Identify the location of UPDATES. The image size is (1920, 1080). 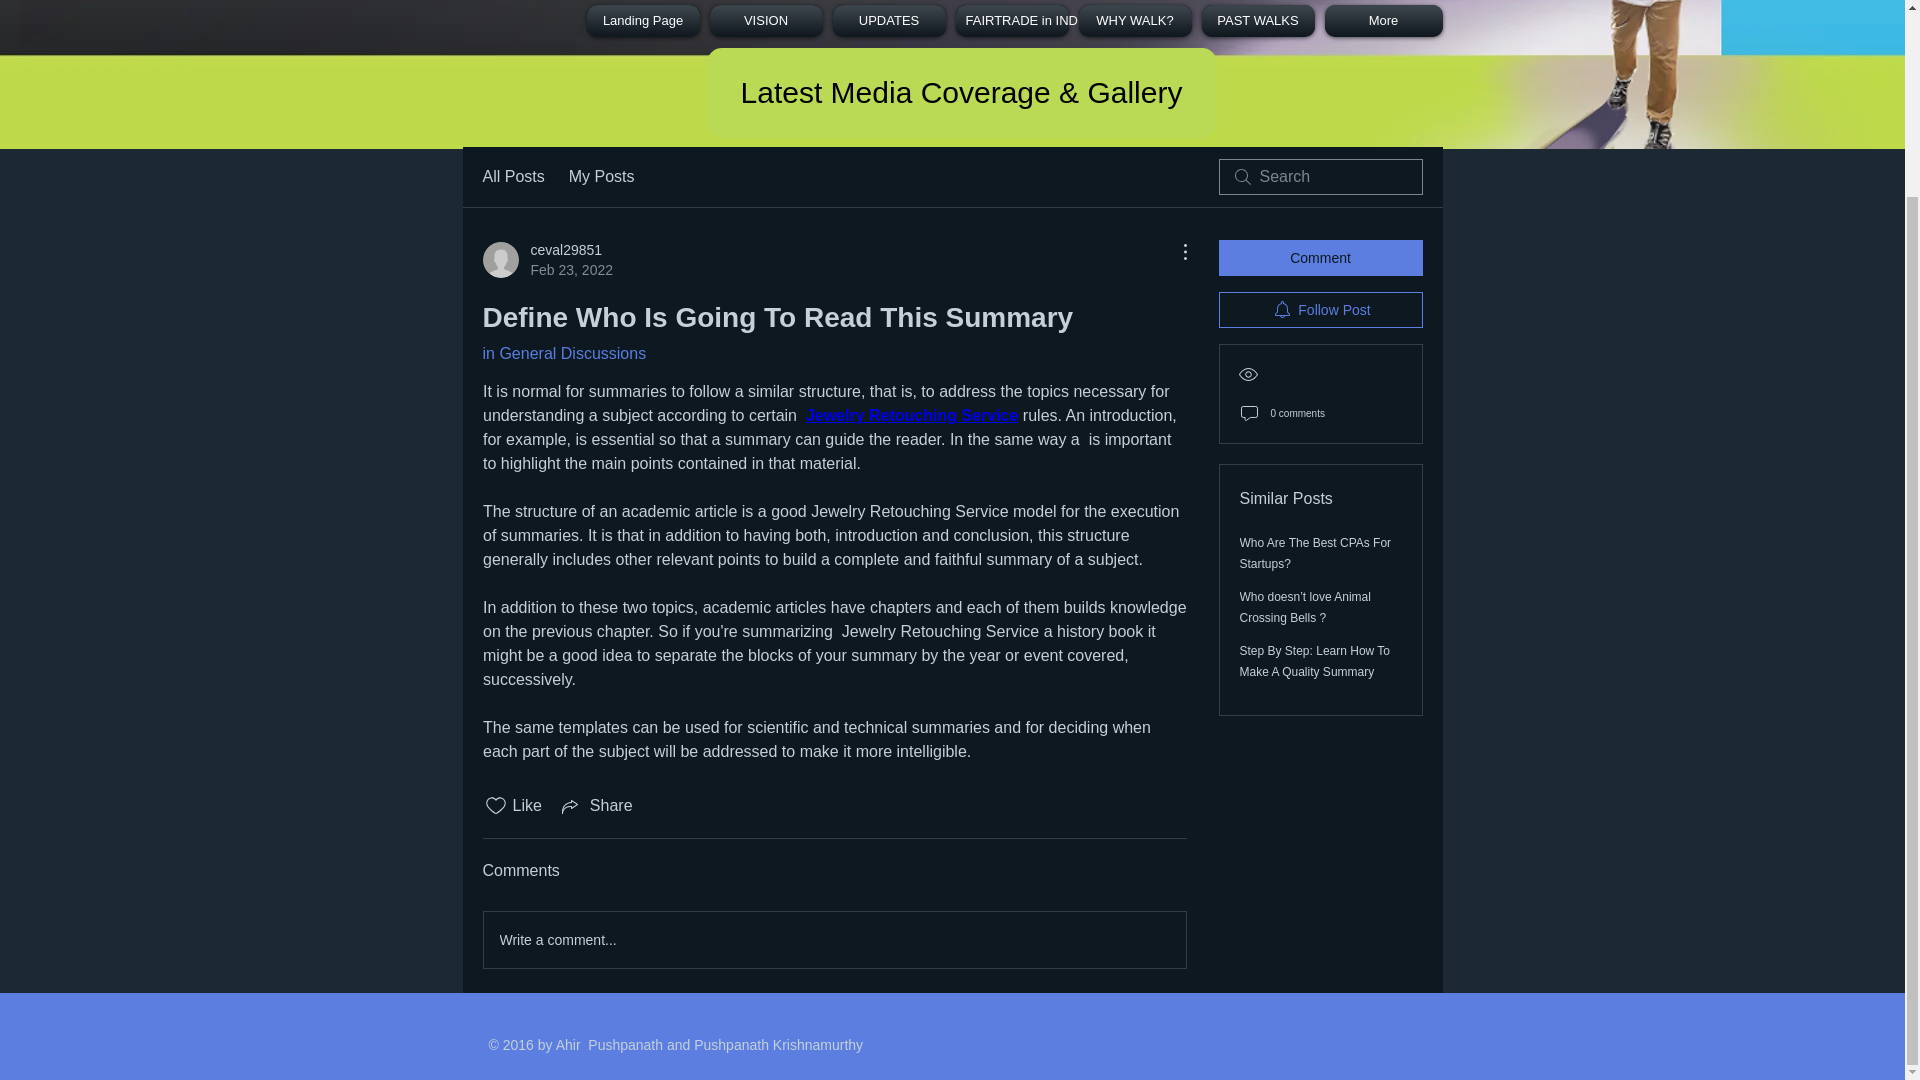
(546, 259).